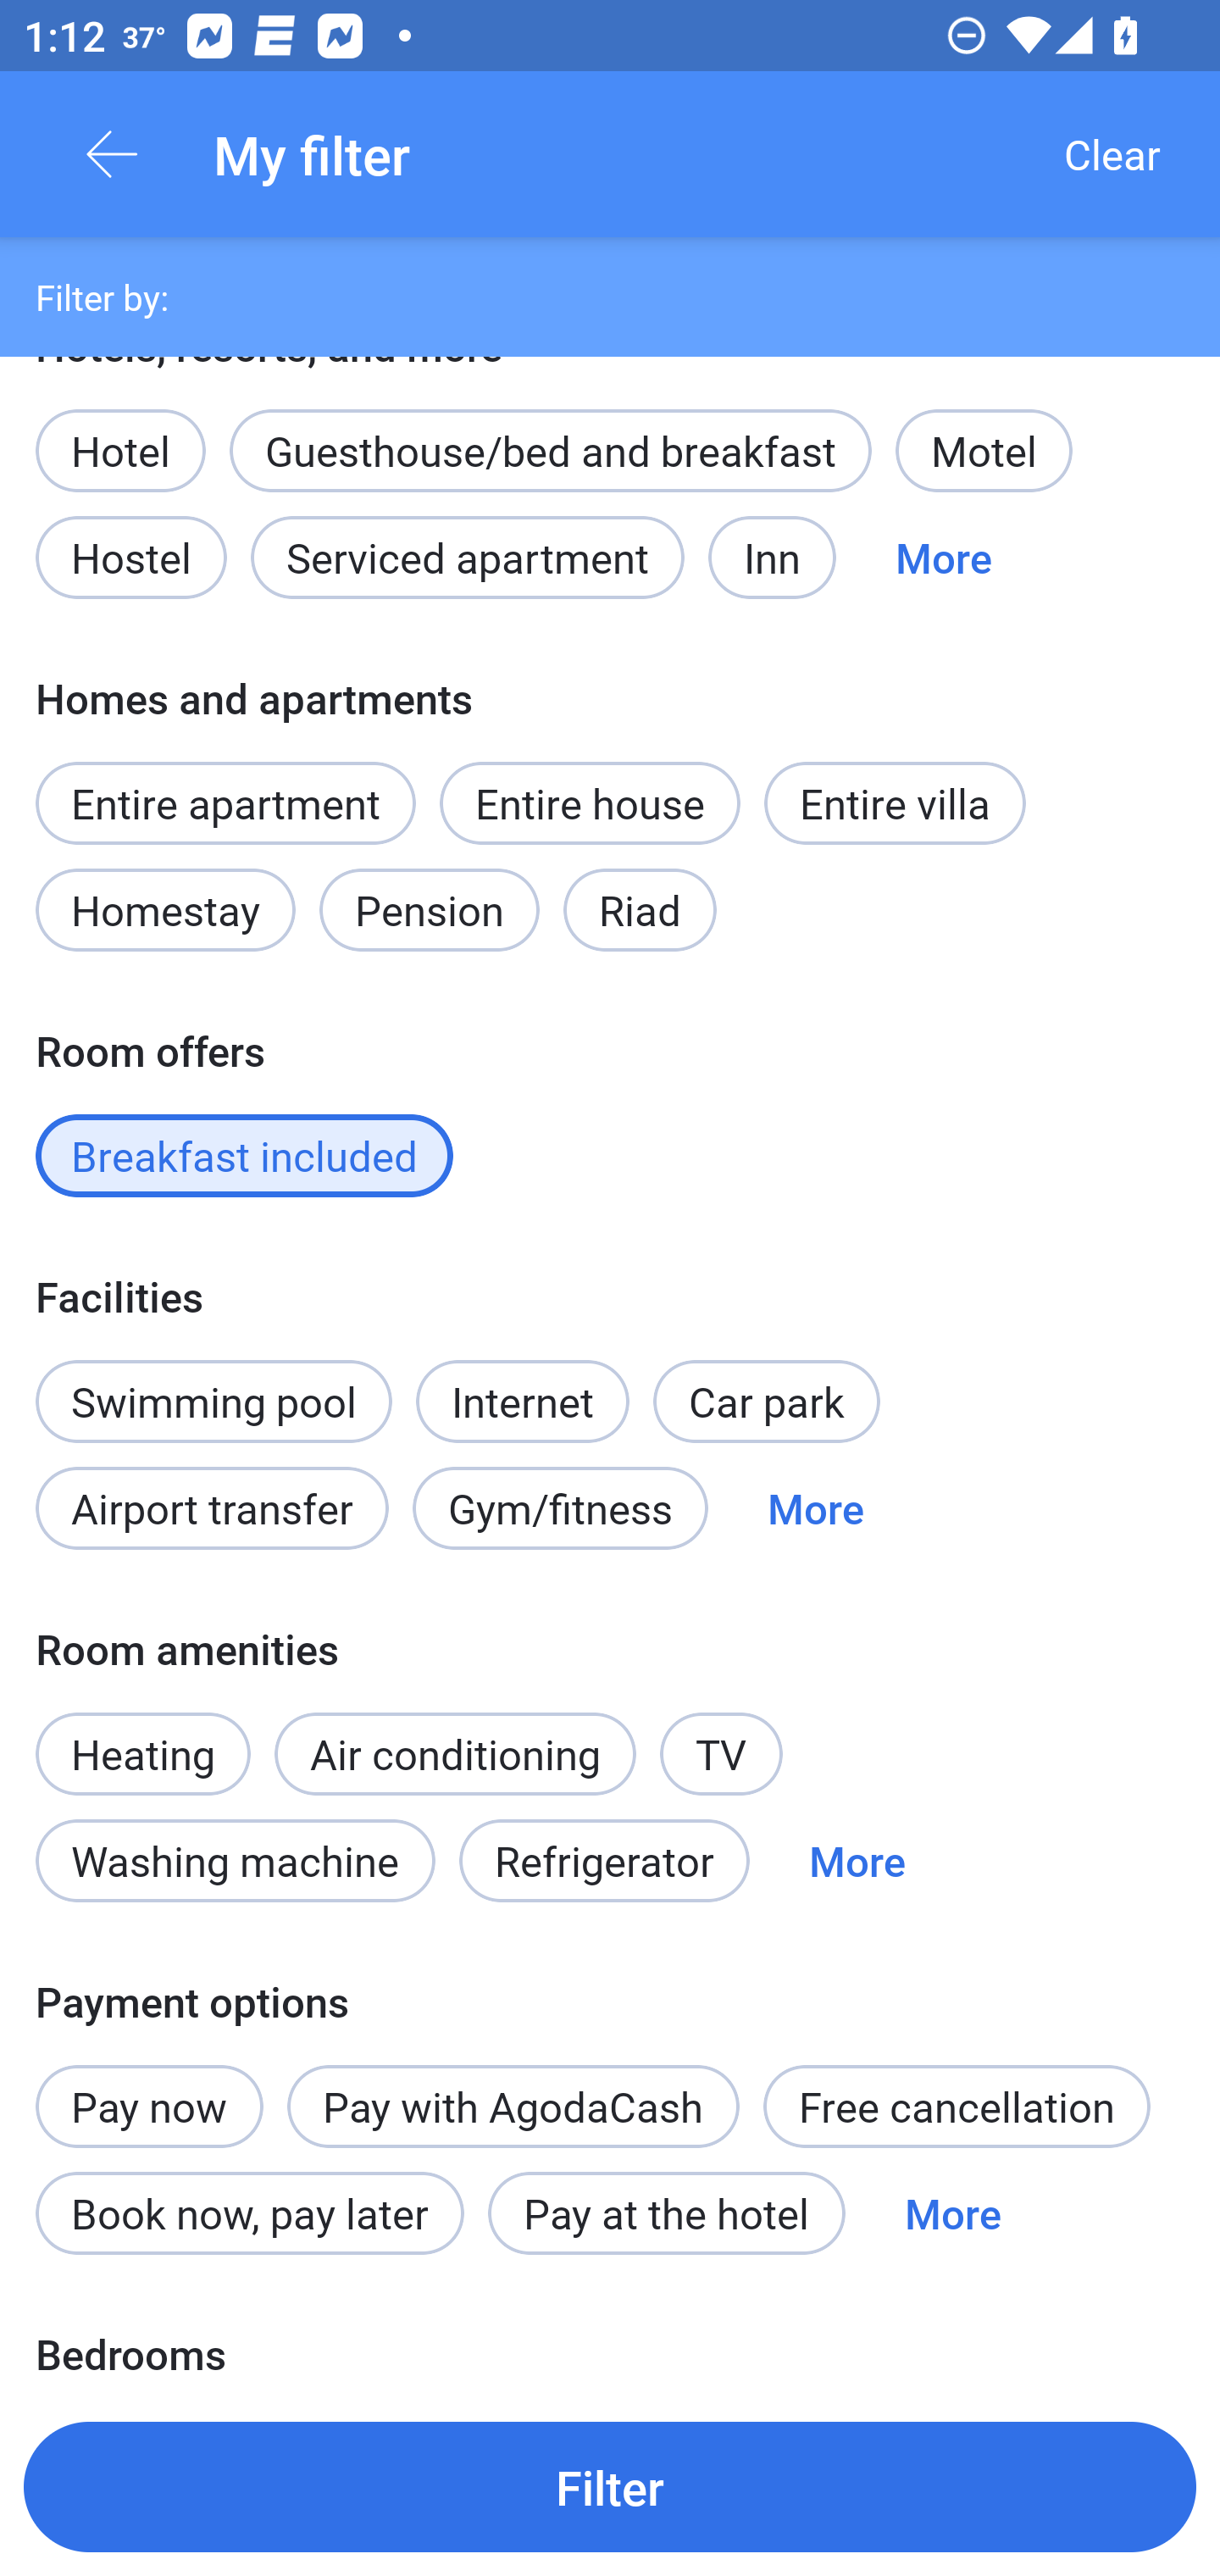 Image resolution: width=1220 pixels, height=2576 pixels. I want to click on Entire apartment, so click(225, 802).